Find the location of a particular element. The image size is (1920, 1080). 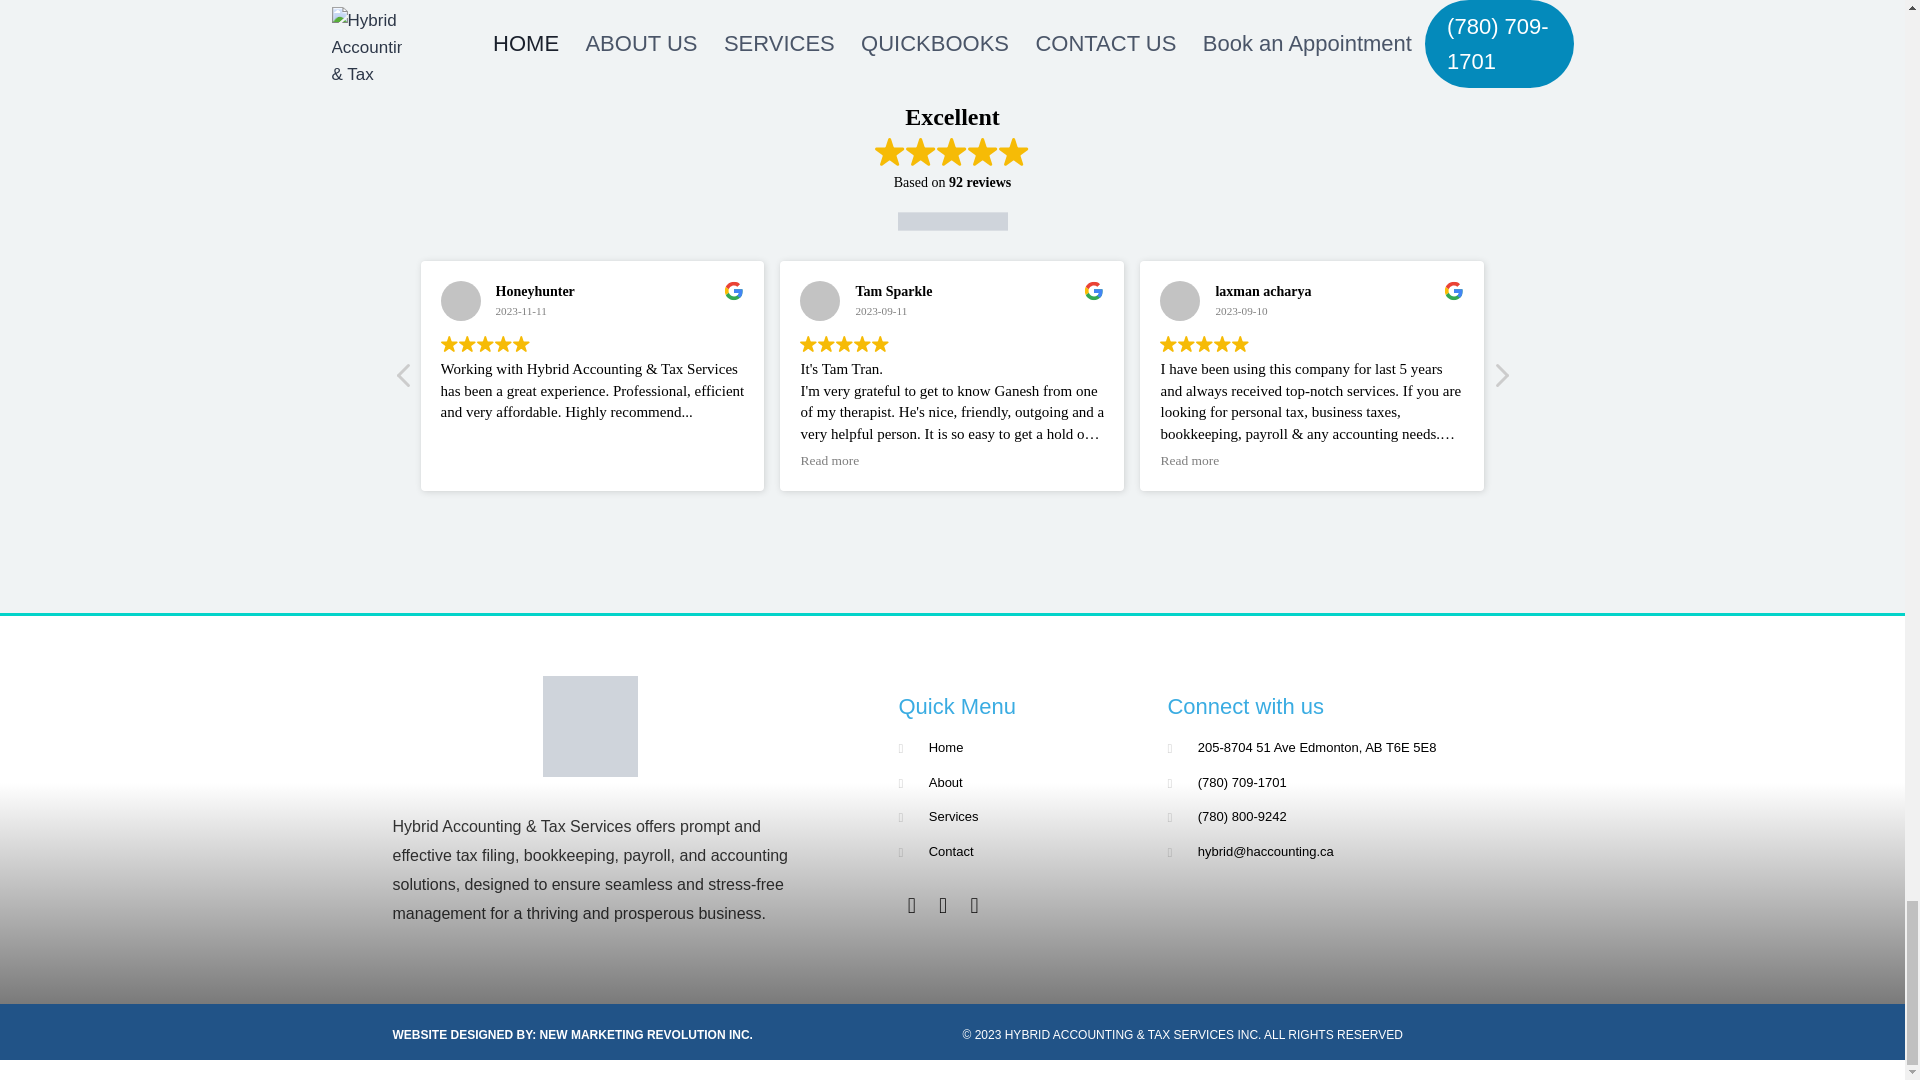

About is located at coordinates (1017, 783).